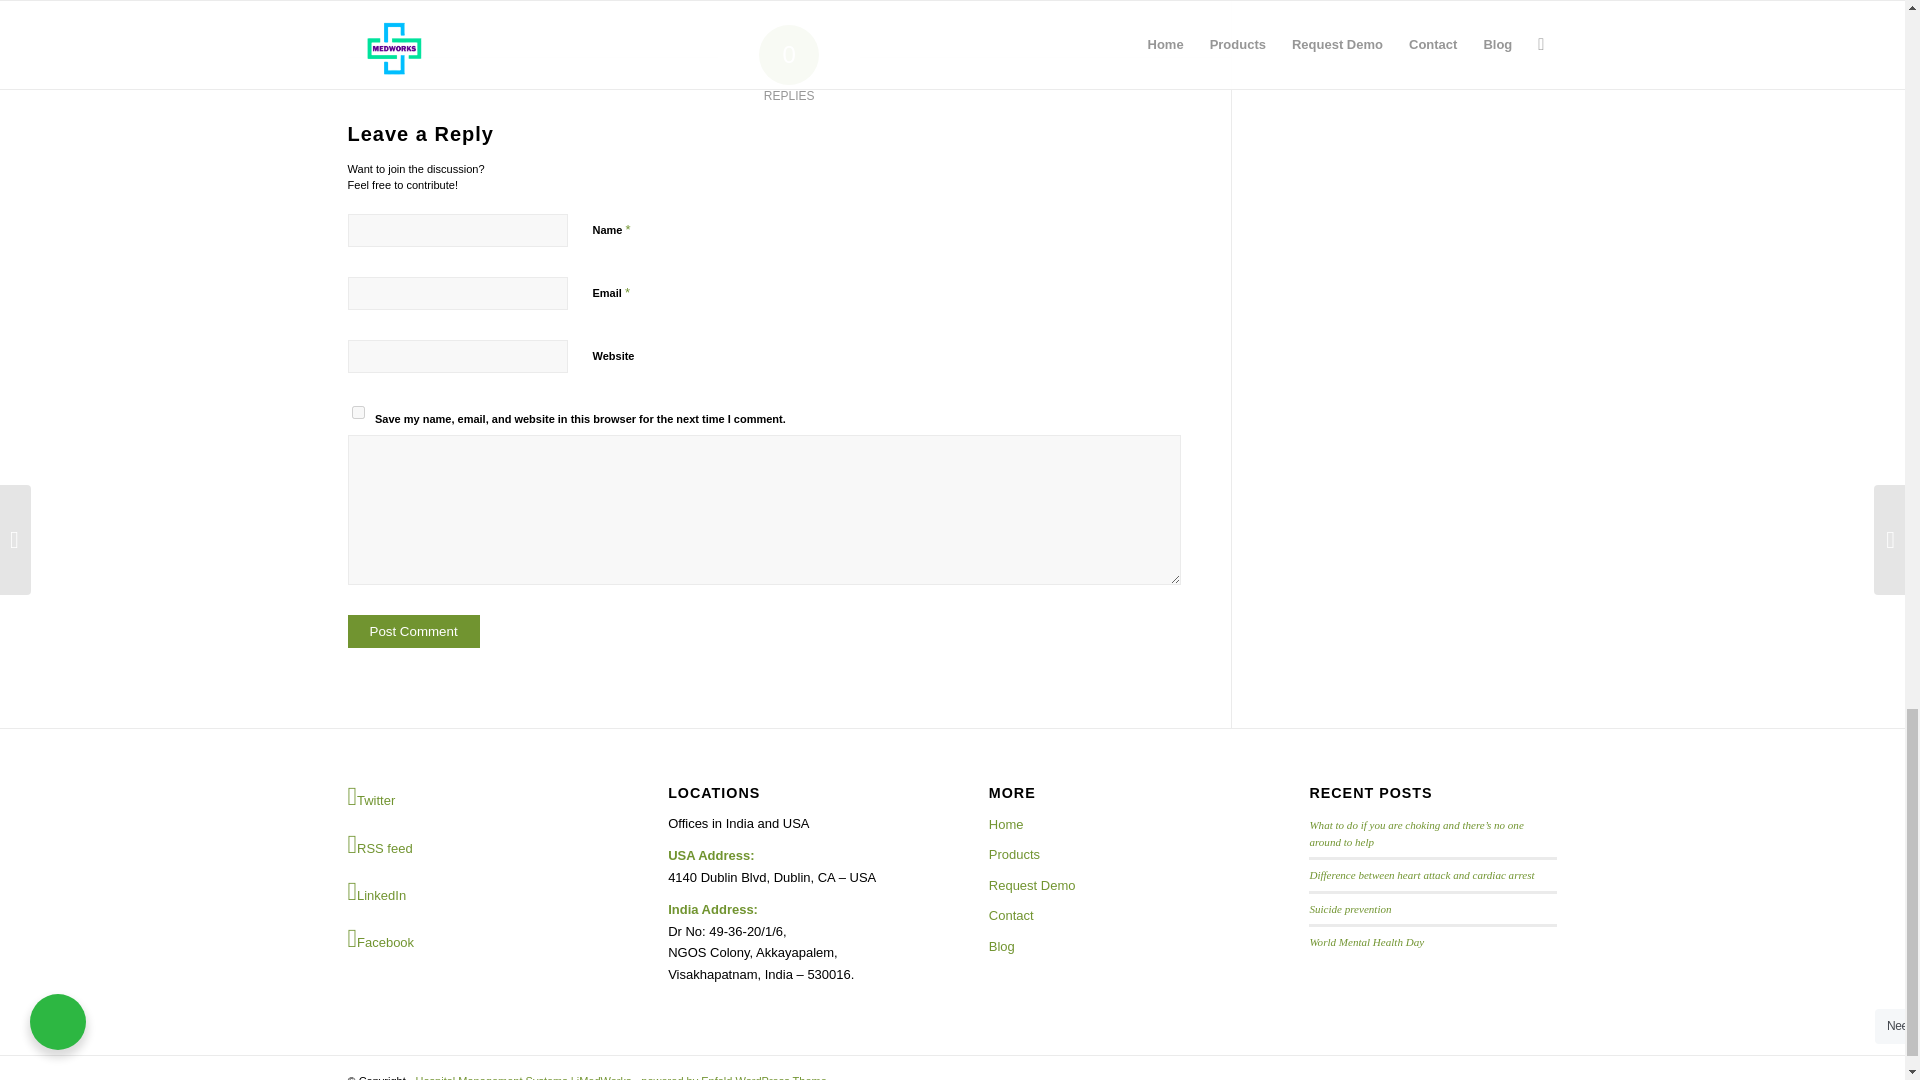 The height and width of the screenshot is (1080, 1920). I want to click on yes, so click(358, 412).